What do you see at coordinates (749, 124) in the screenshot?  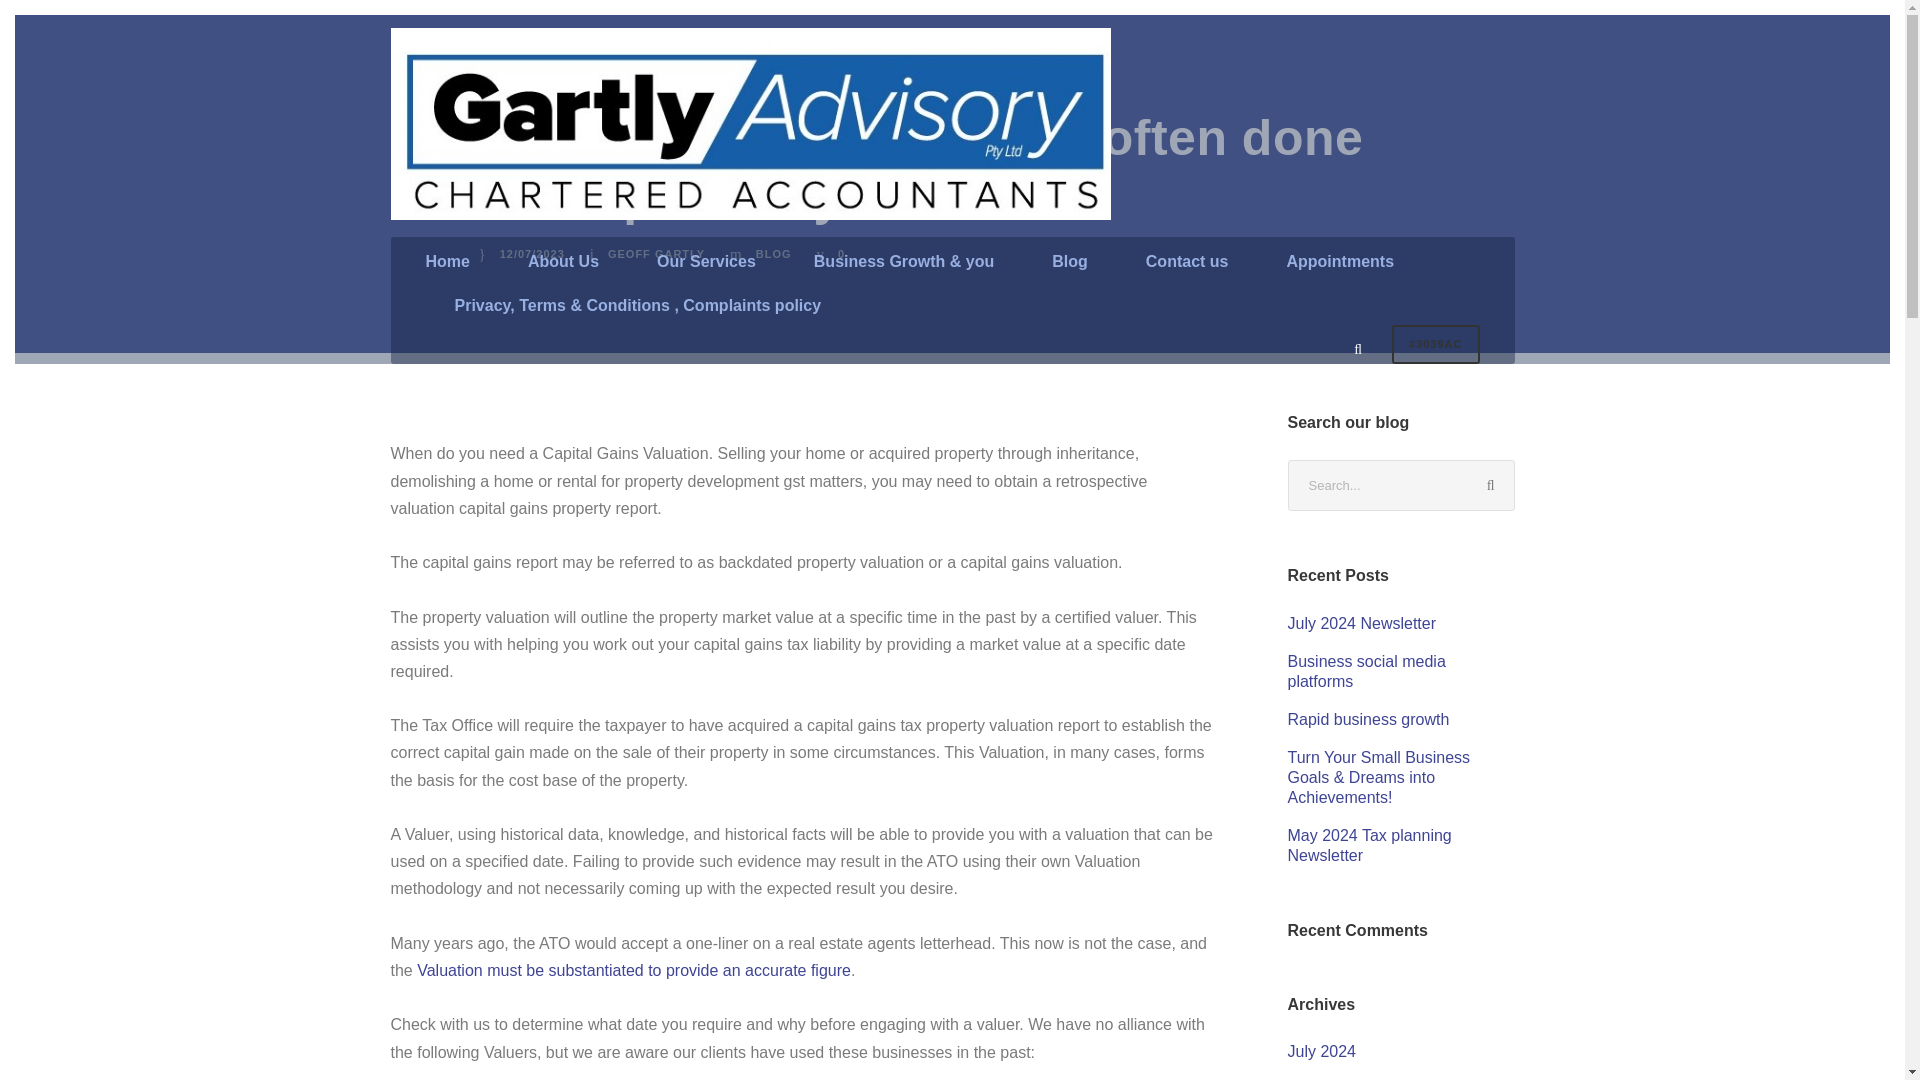 I see `Gartly Advisory` at bounding box center [749, 124].